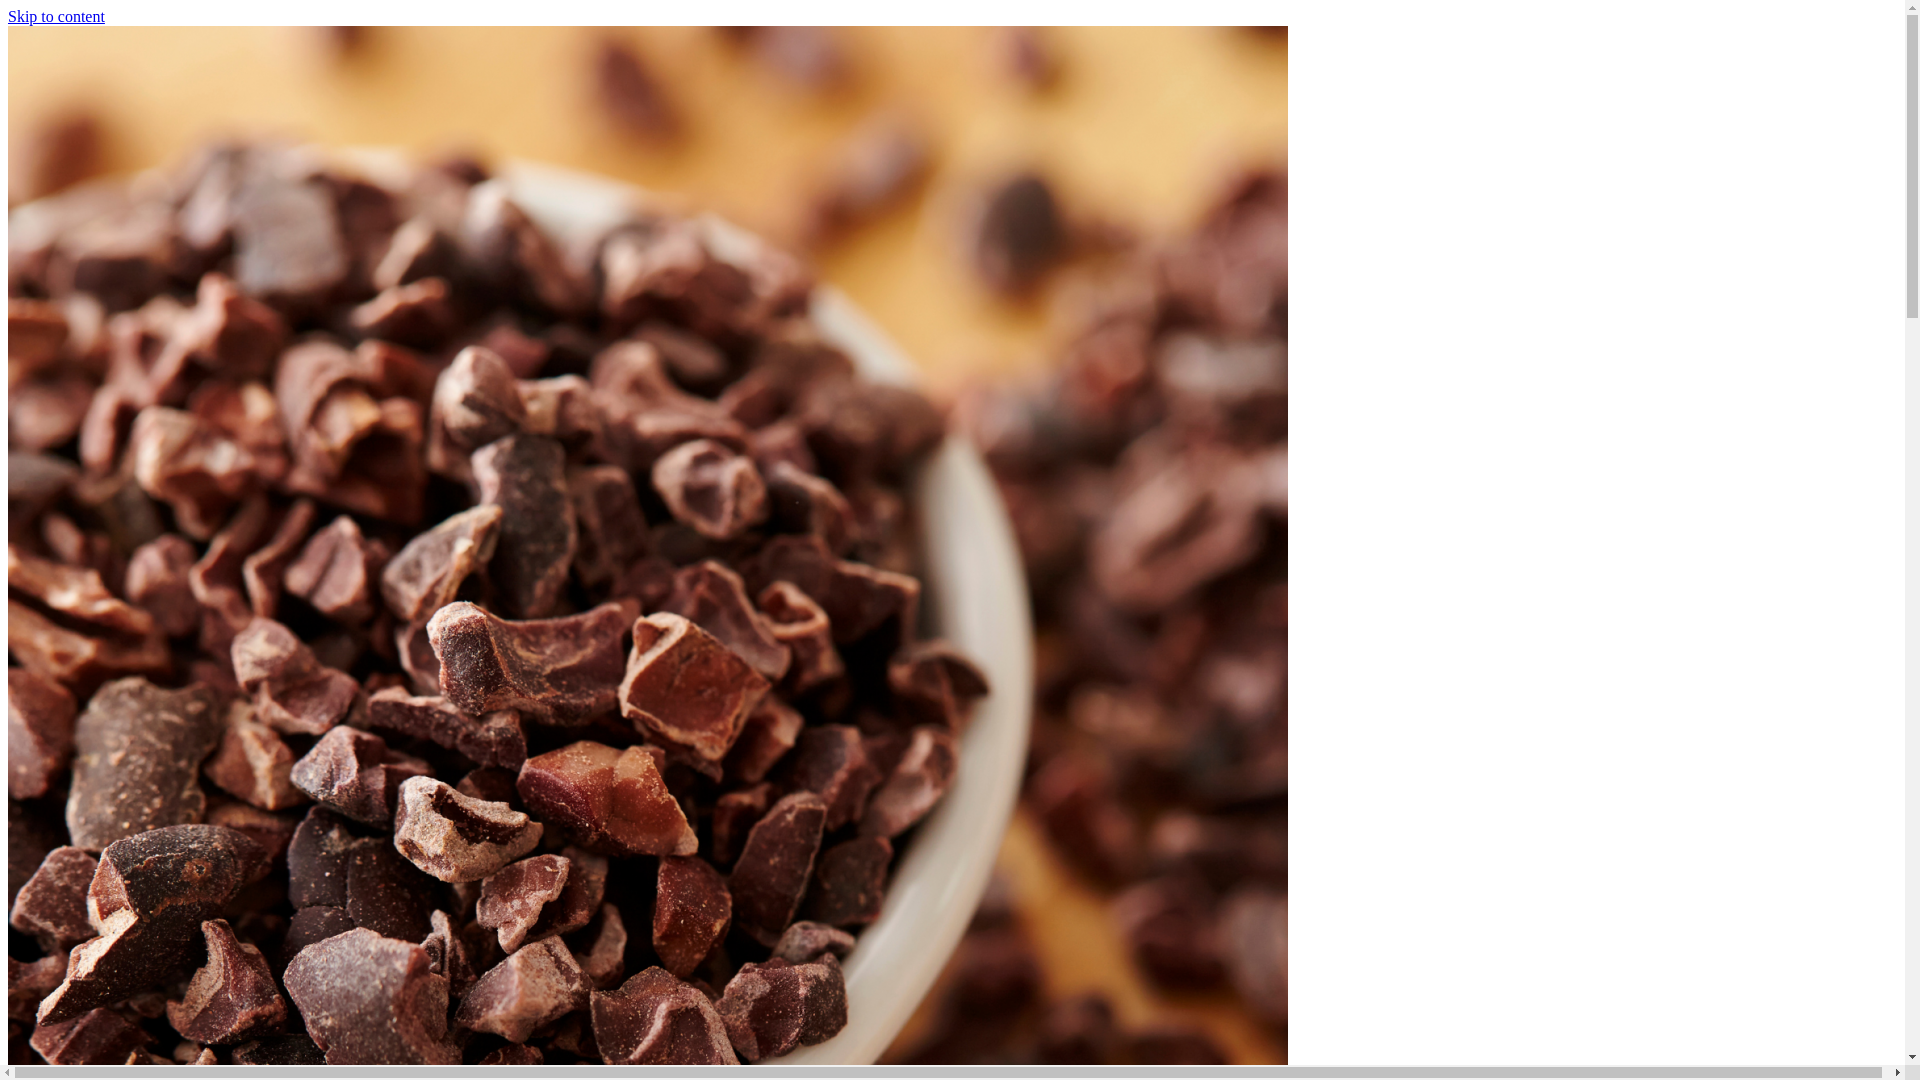 The image size is (1920, 1080). What do you see at coordinates (56, 16) in the screenshot?
I see `Skip to content` at bounding box center [56, 16].